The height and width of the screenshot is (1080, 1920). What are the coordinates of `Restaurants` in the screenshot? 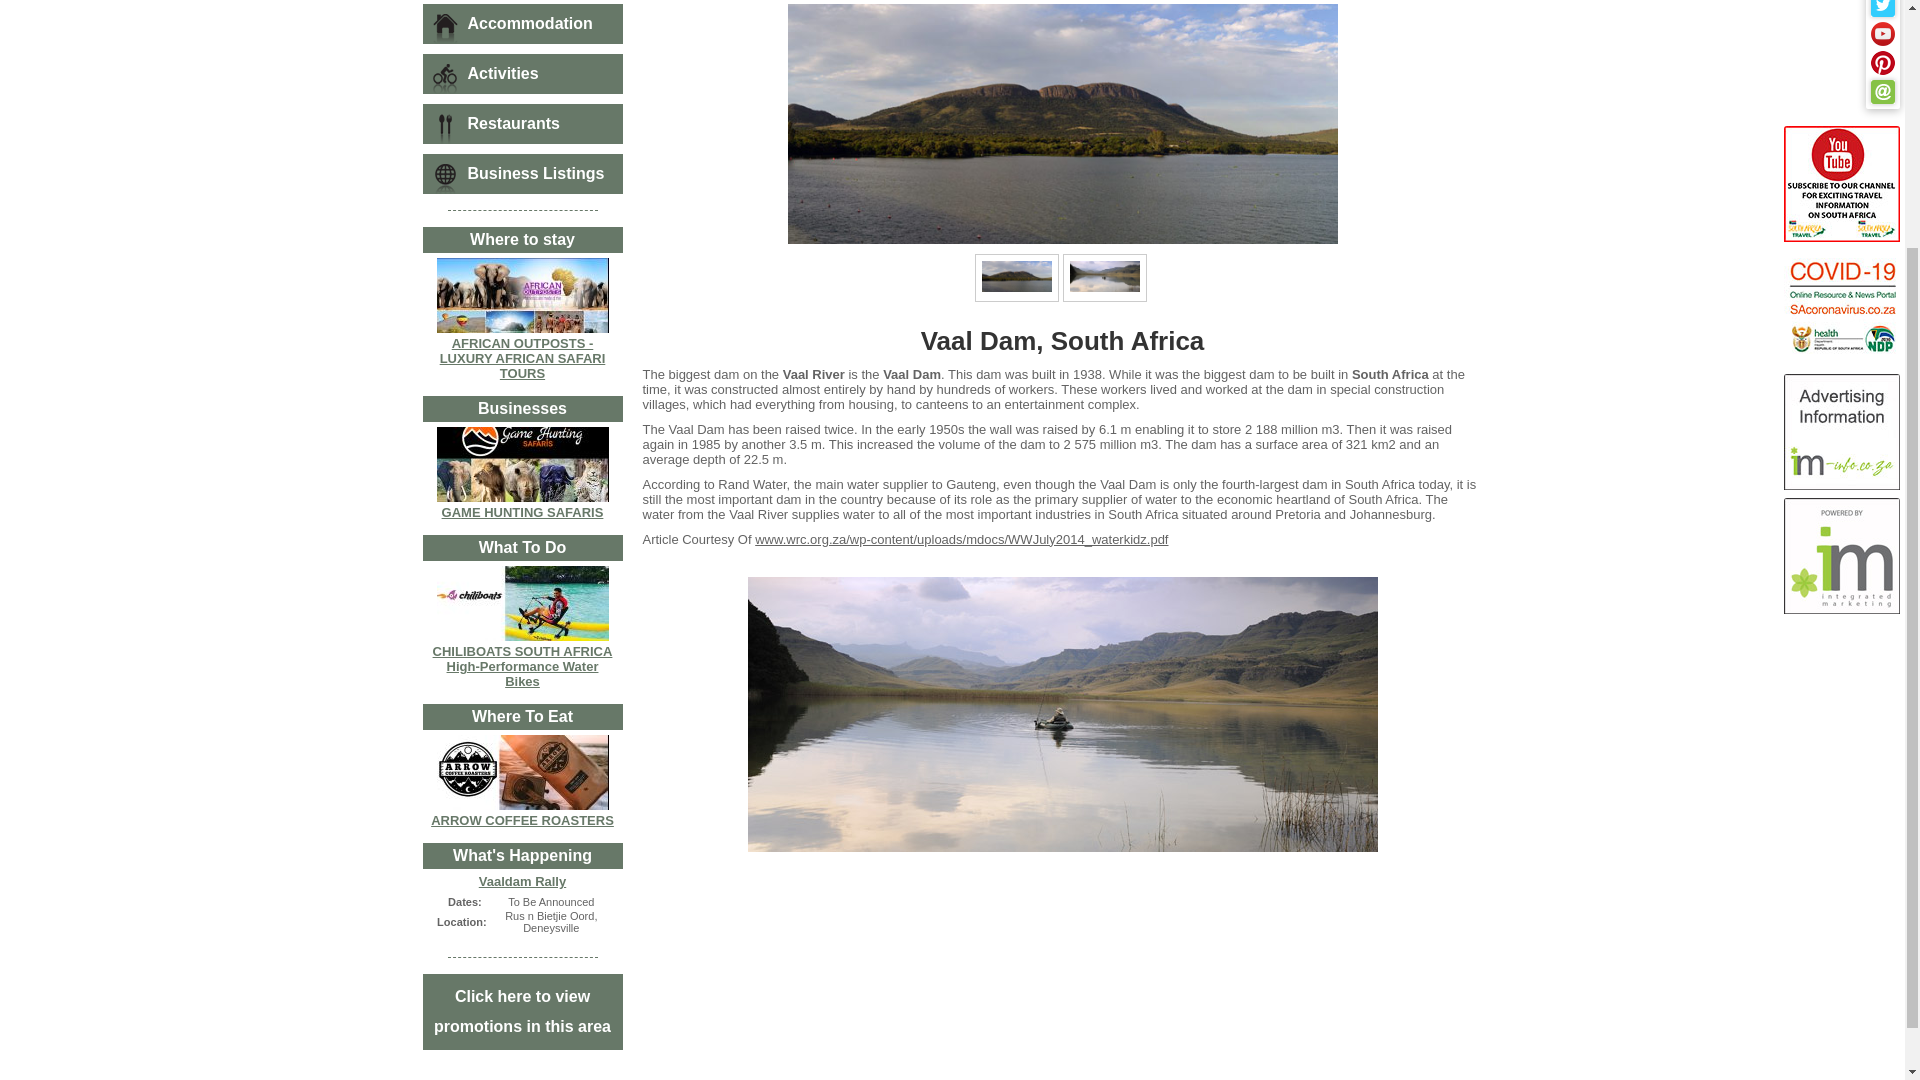 It's located at (522, 123).